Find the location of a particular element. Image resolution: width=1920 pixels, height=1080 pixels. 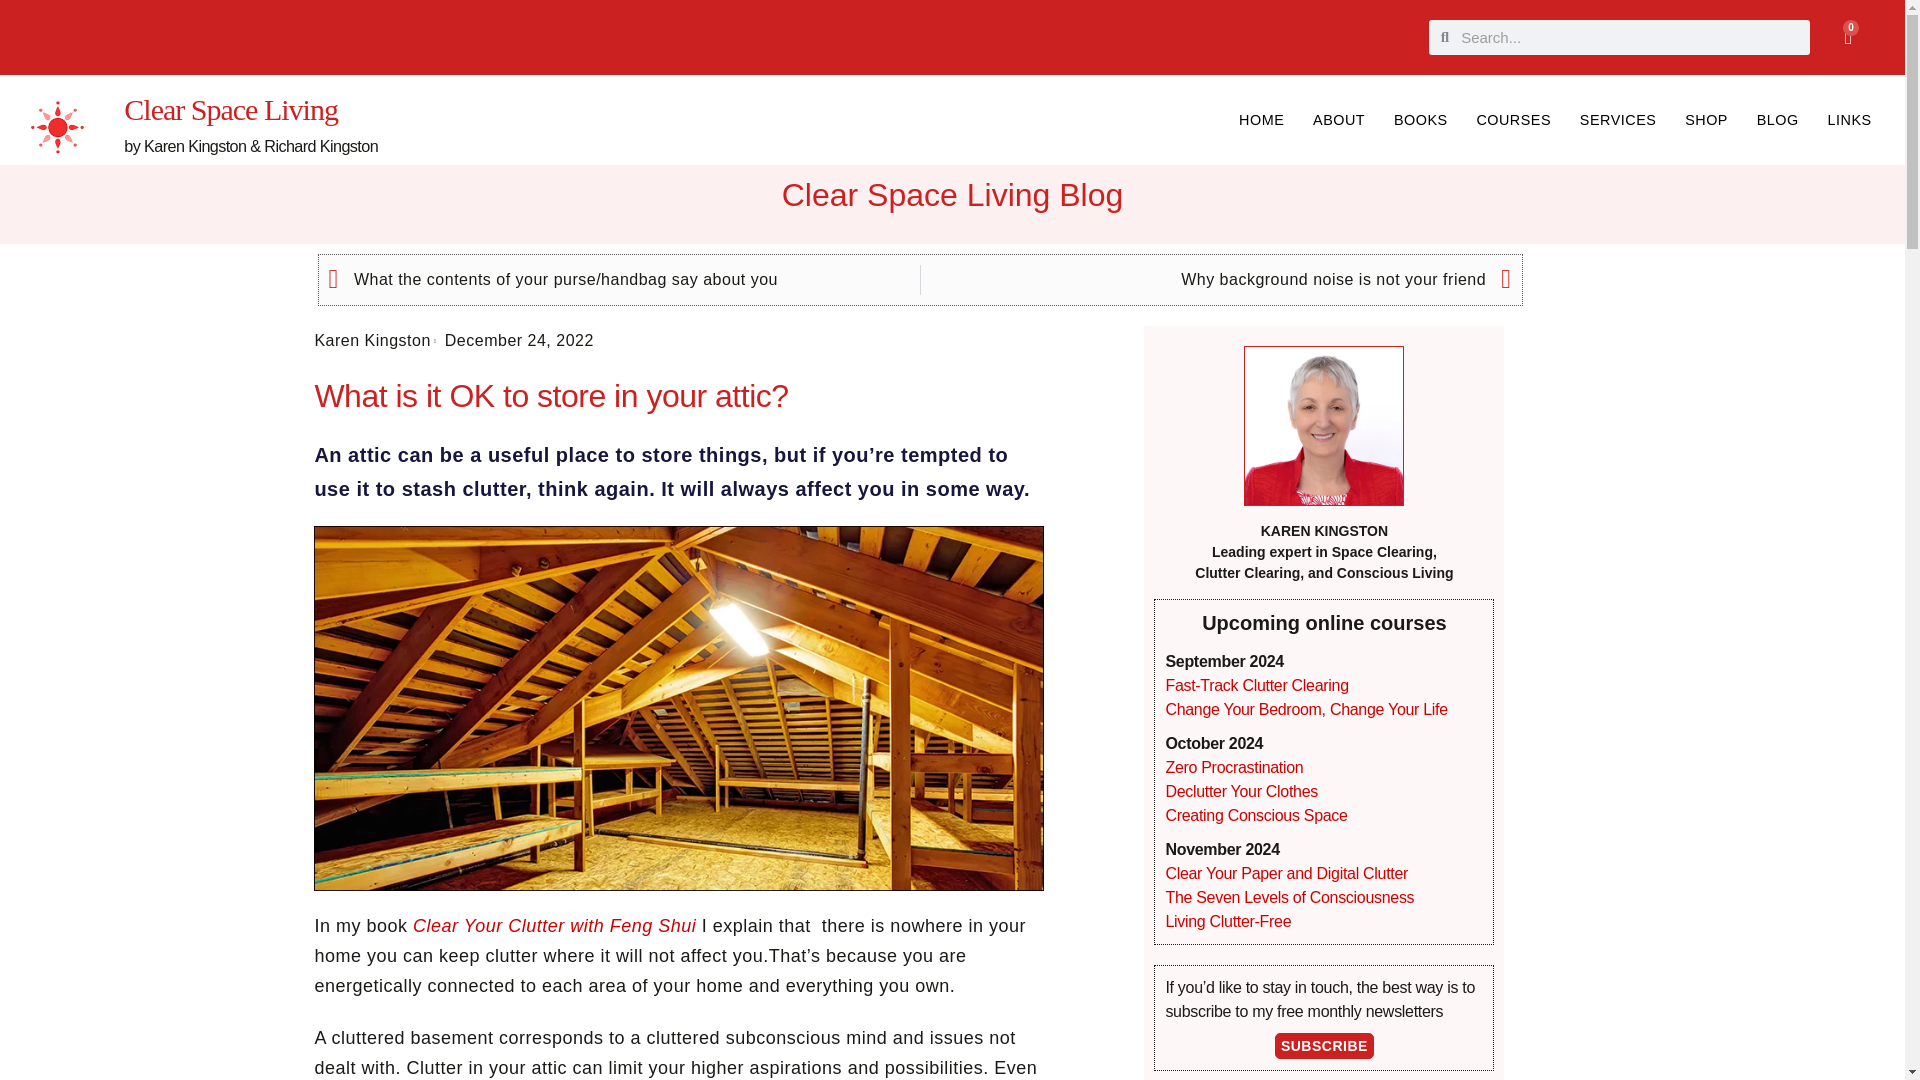

ABOUT is located at coordinates (1262, 120).